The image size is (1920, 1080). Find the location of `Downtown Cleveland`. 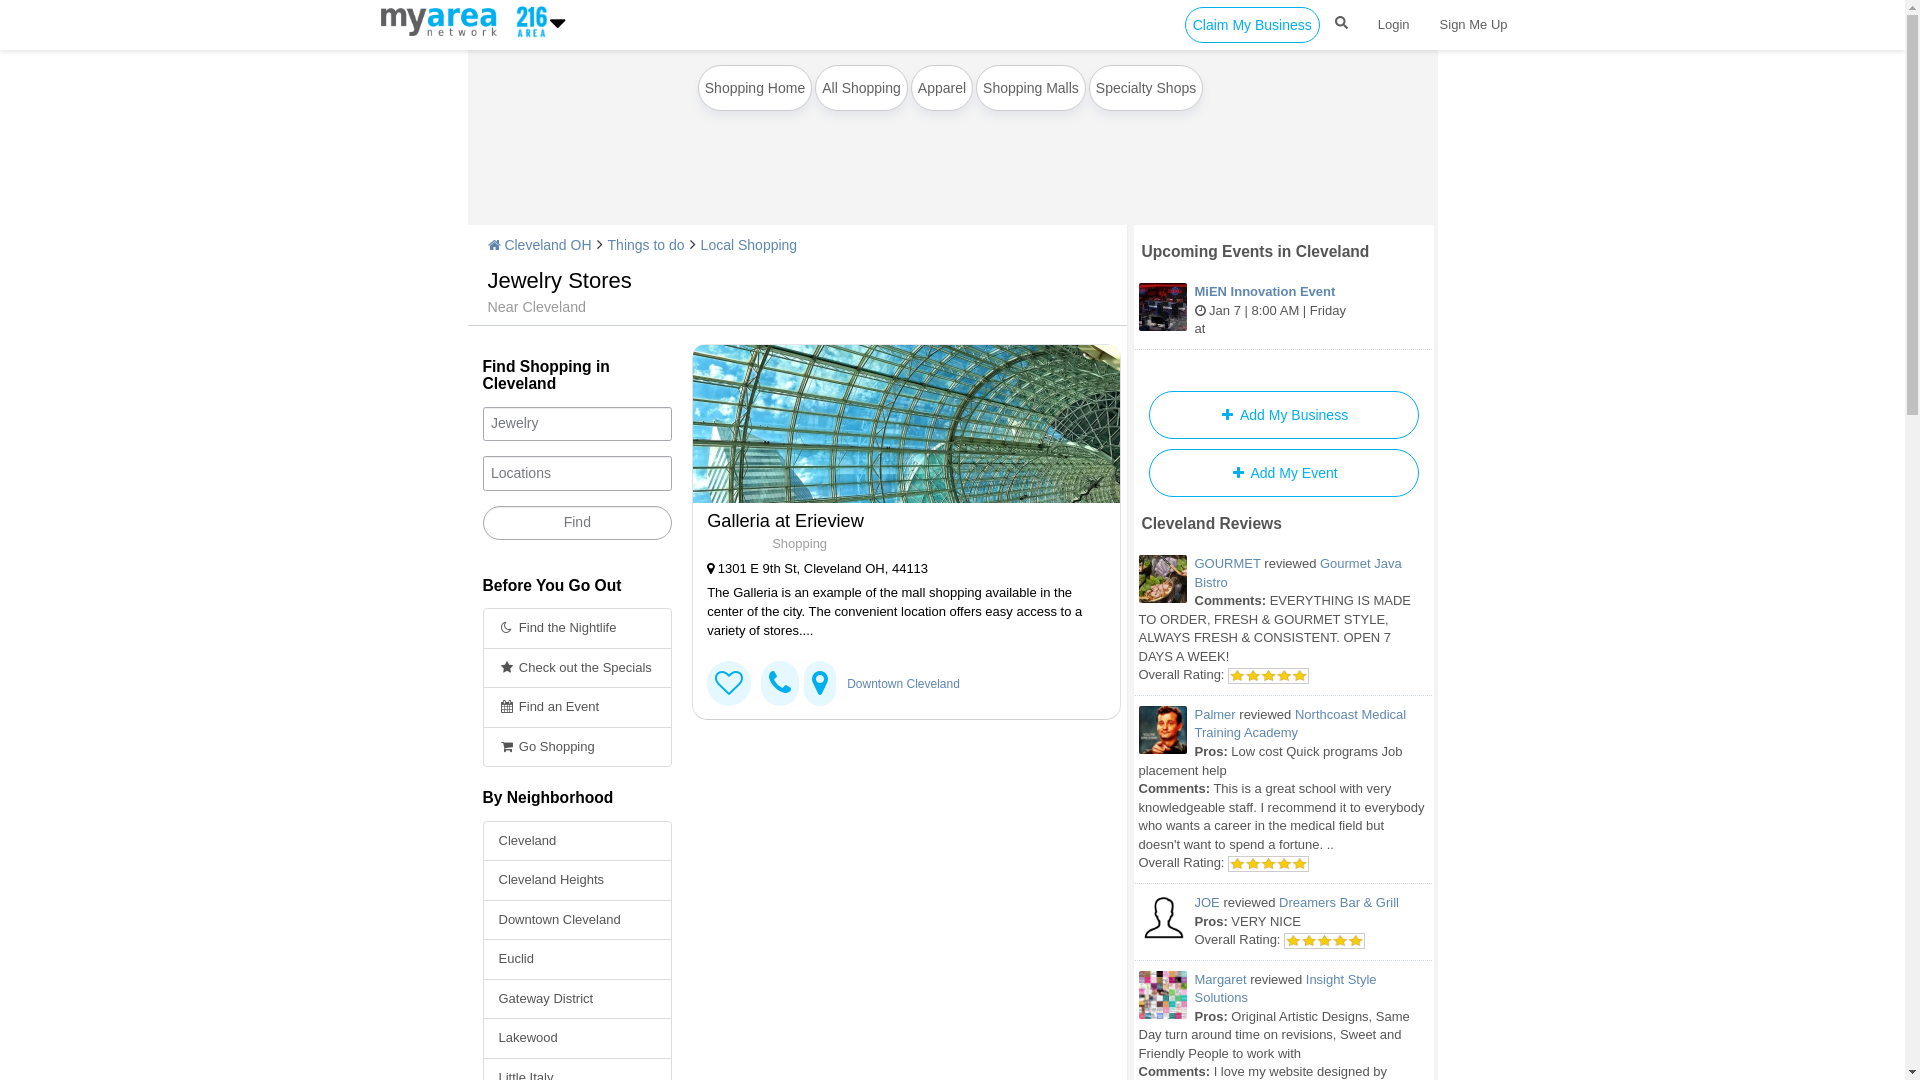

Downtown Cleveland is located at coordinates (577, 920).